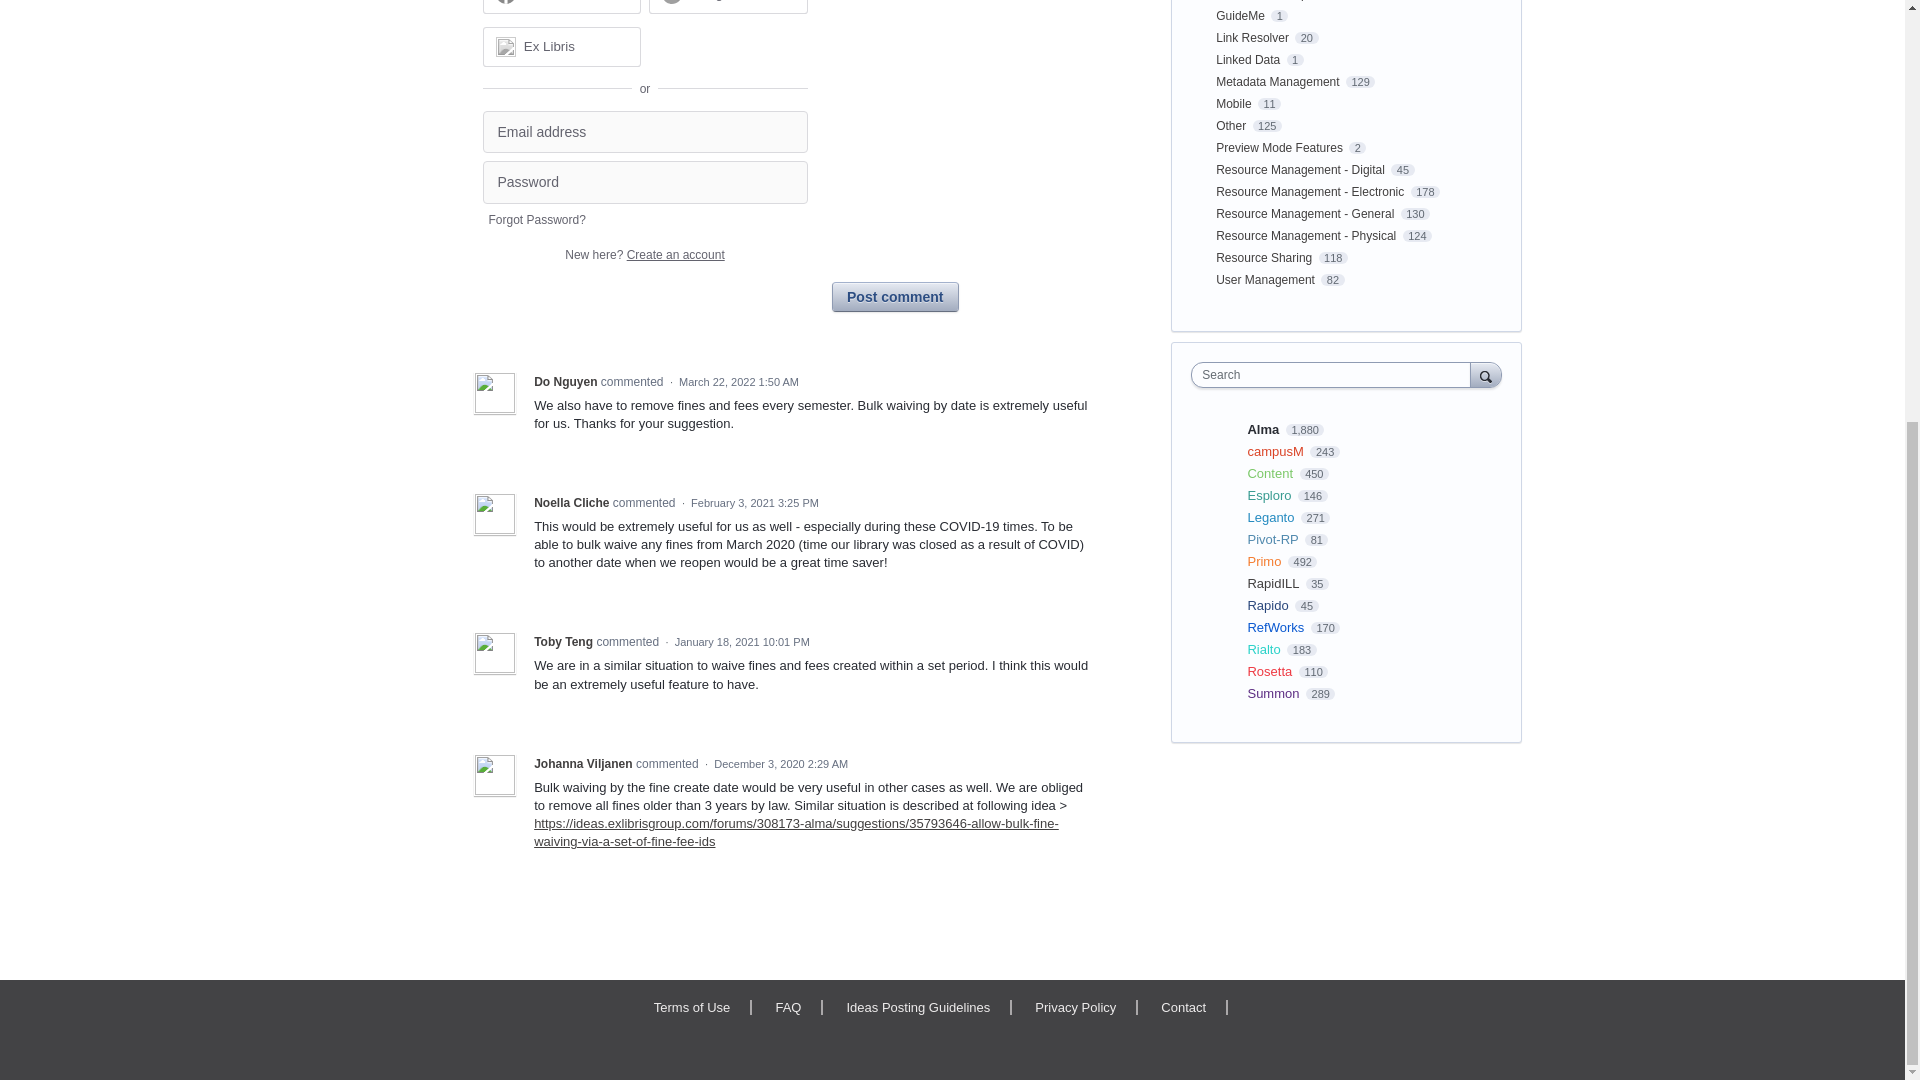 The width and height of the screenshot is (1920, 1080). Describe the element at coordinates (536, 219) in the screenshot. I see `Forgot Password?` at that location.